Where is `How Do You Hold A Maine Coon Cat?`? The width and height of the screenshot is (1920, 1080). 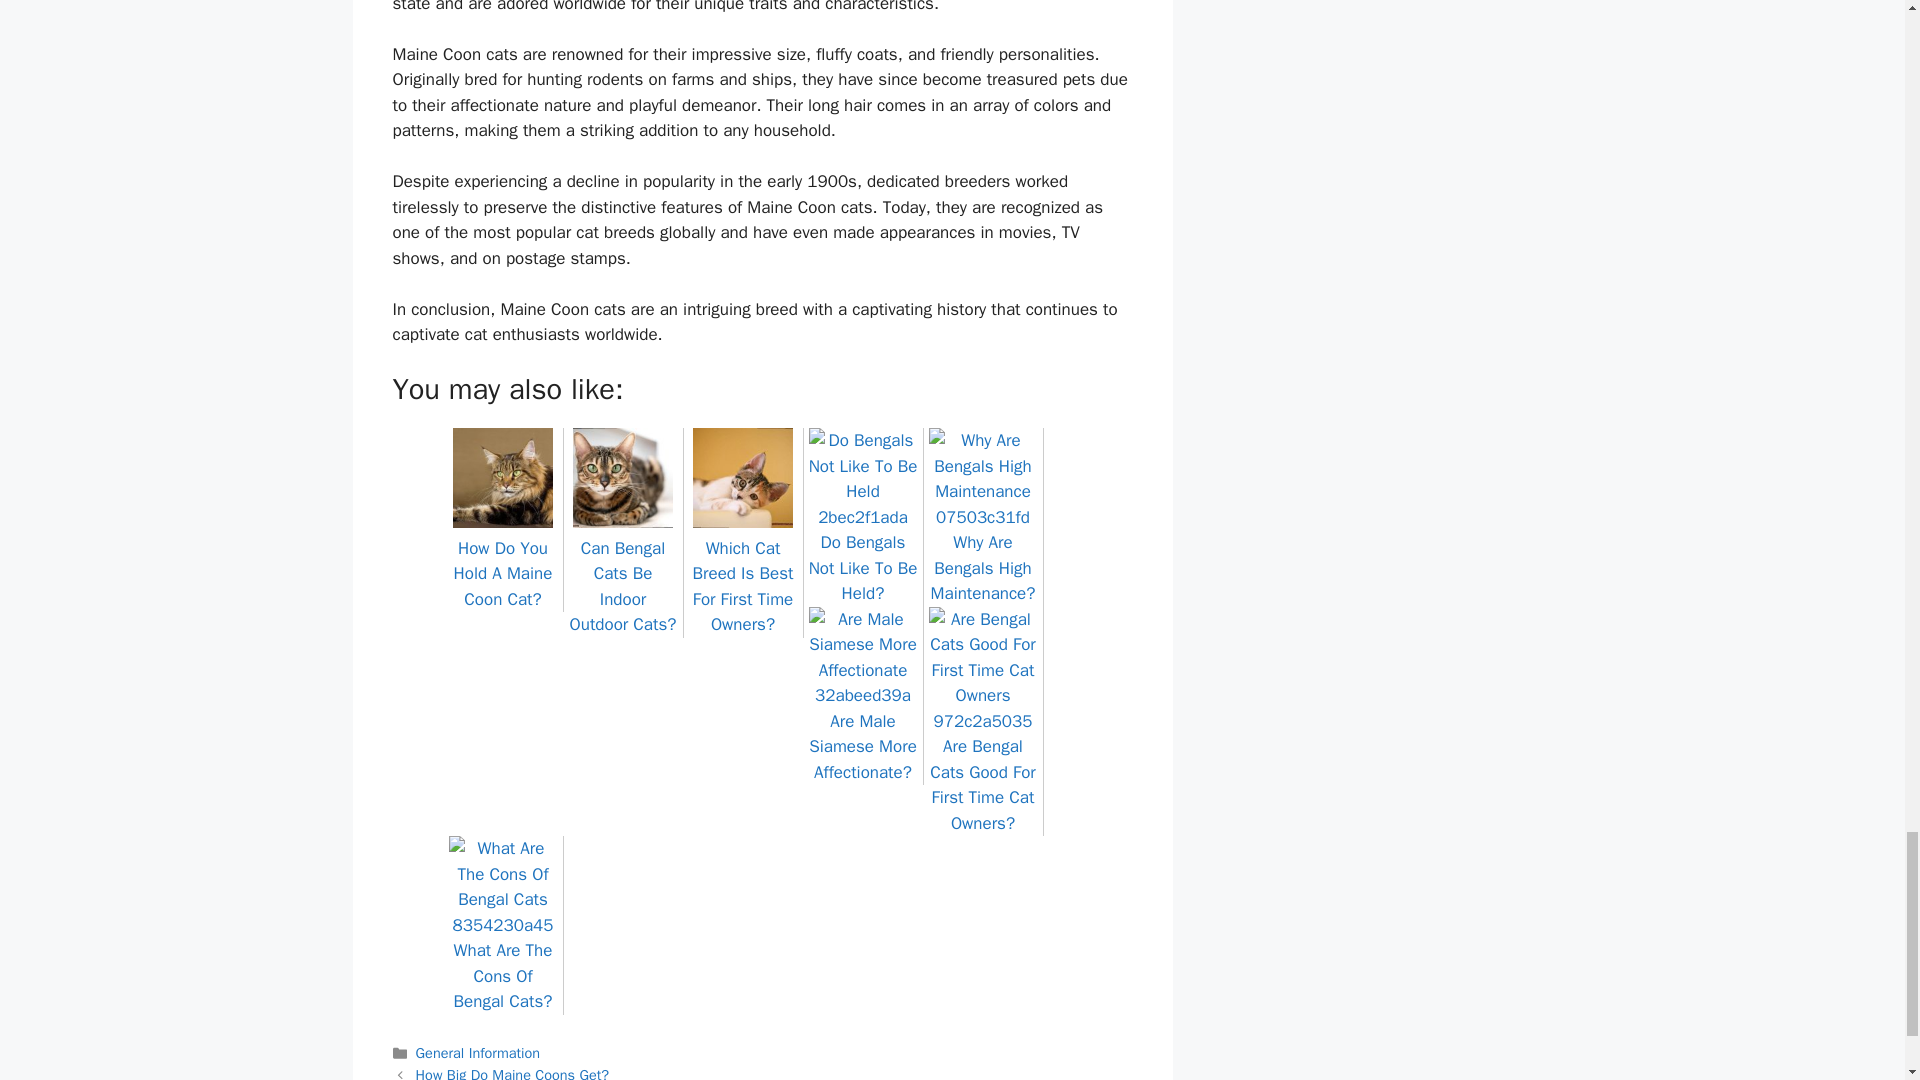 How Do You Hold A Maine Coon Cat? is located at coordinates (502, 560).